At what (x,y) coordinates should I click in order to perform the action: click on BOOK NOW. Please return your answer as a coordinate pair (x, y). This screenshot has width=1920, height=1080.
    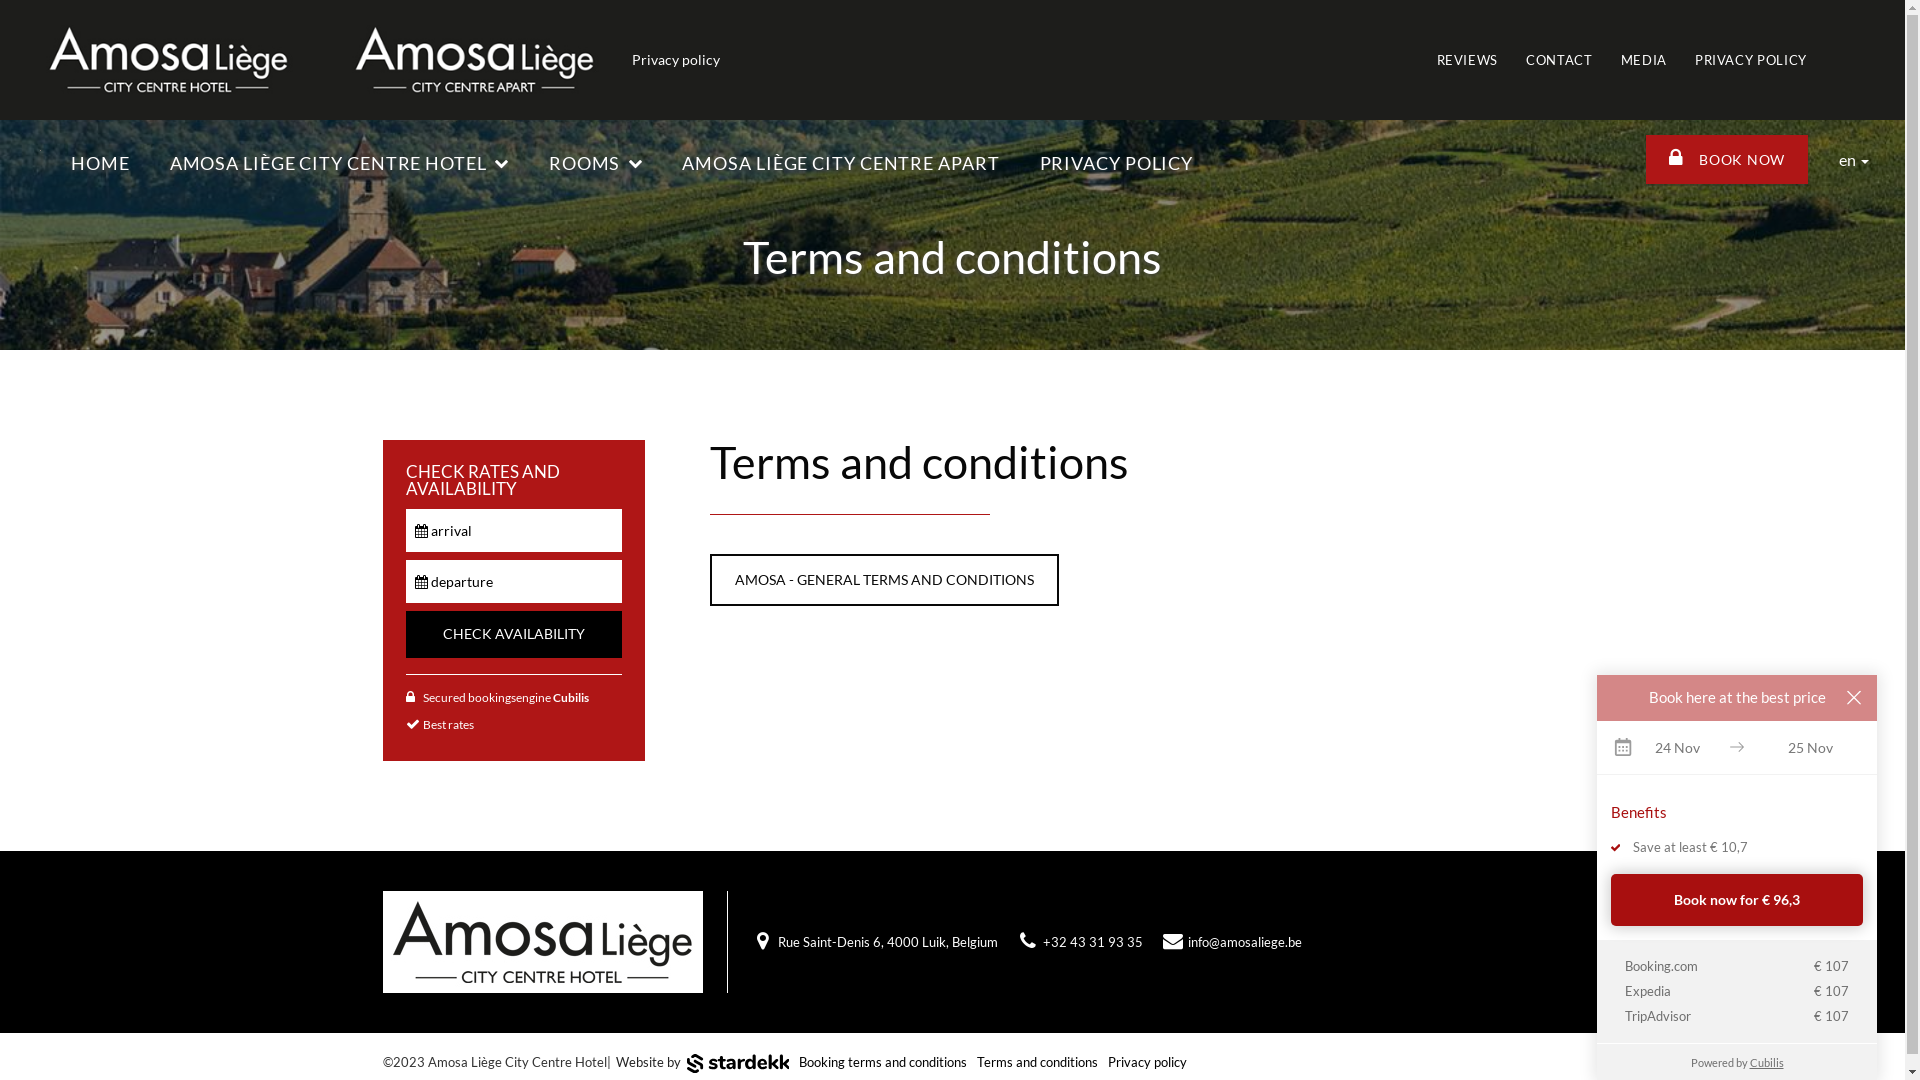
    Looking at the image, I should click on (1727, 160).